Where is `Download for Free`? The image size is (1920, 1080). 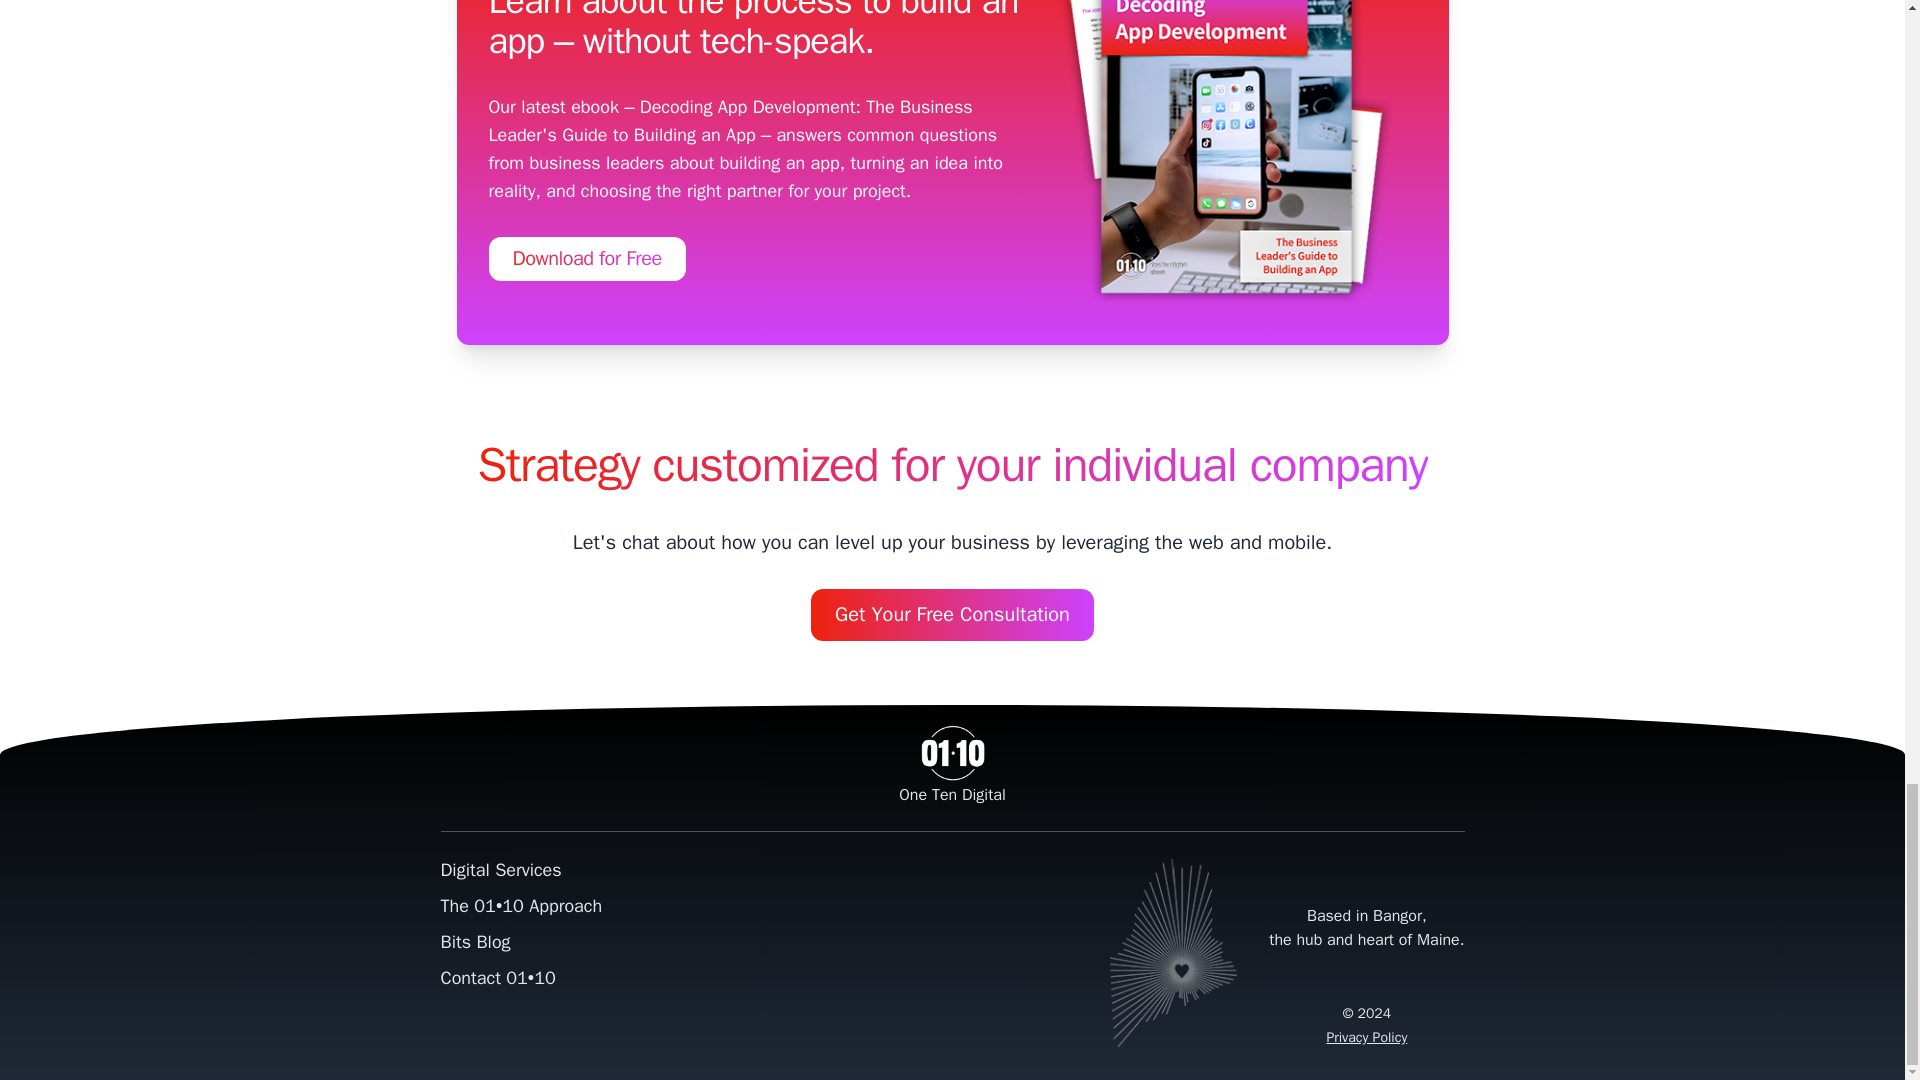 Download for Free is located at coordinates (586, 258).